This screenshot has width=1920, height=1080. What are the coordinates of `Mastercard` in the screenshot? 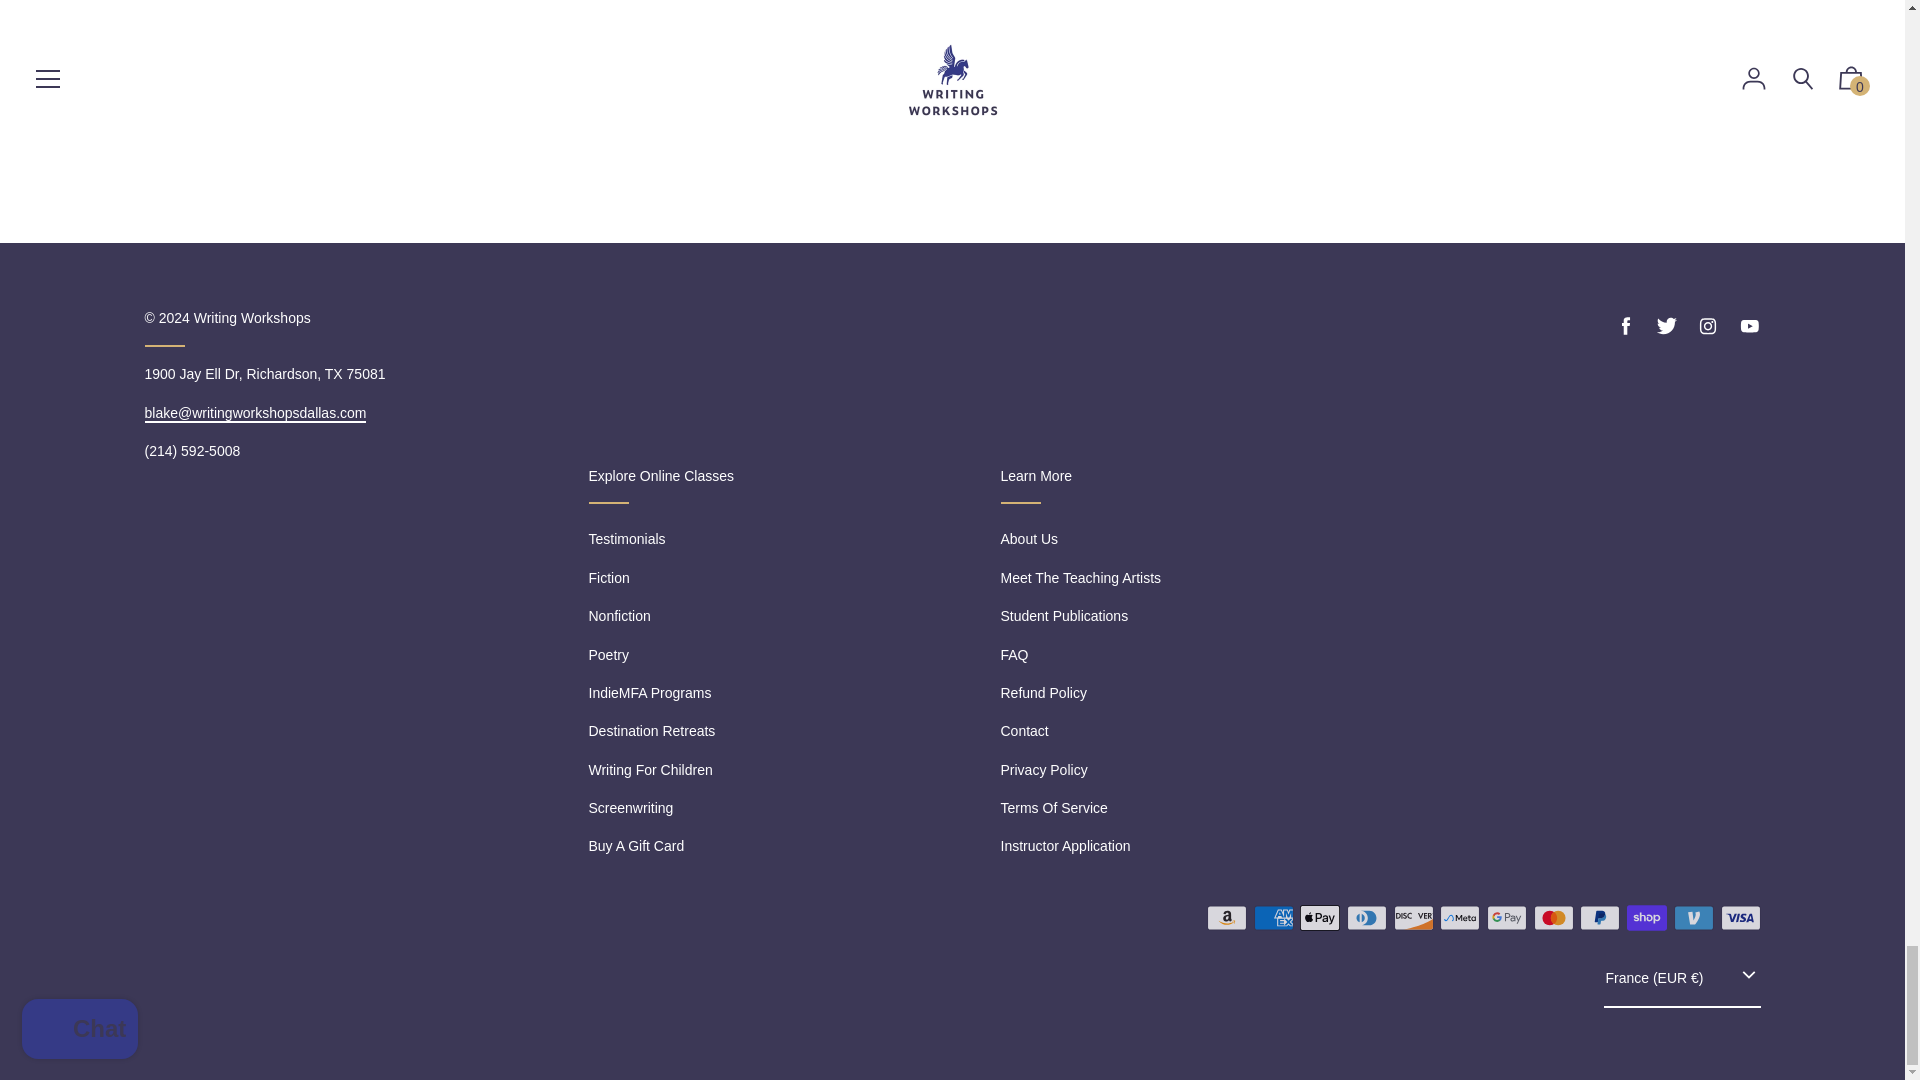 It's located at (1554, 918).